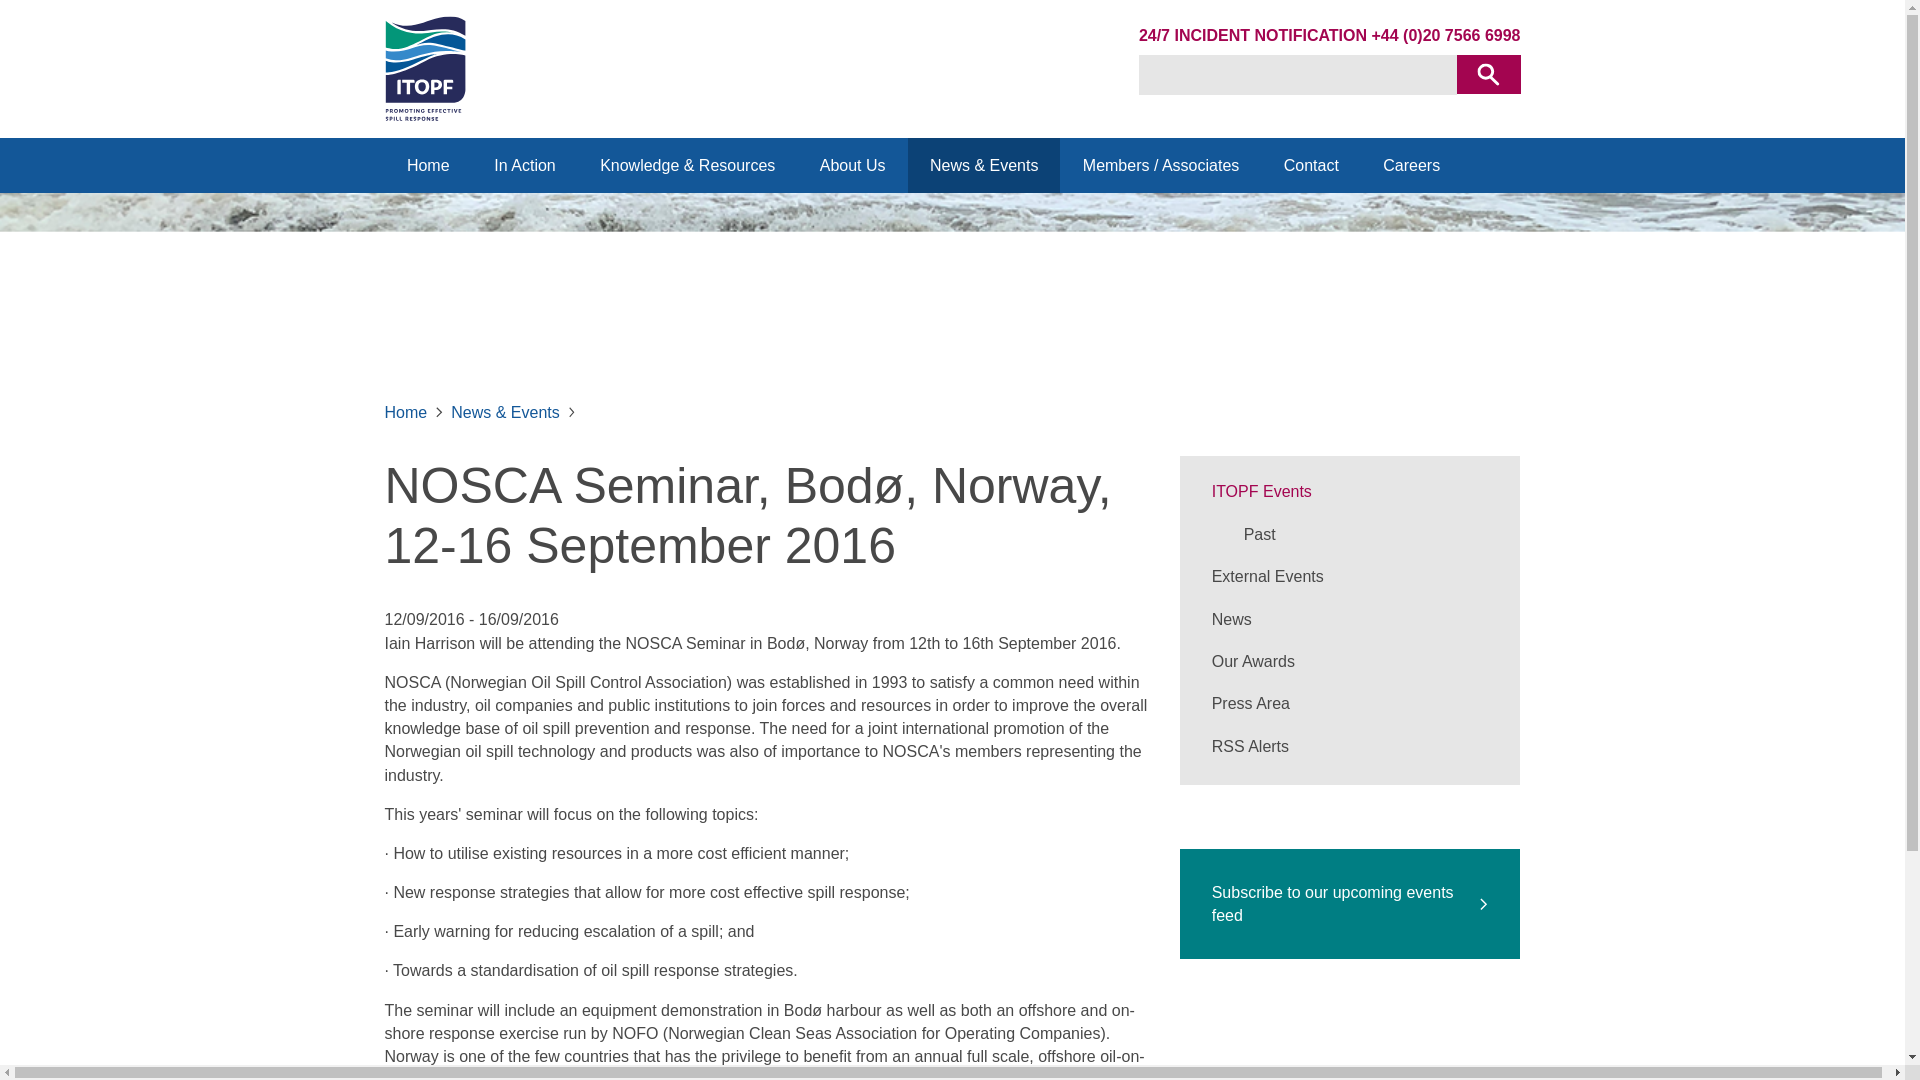 This screenshot has width=1920, height=1080. Describe the element at coordinates (524, 166) in the screenshot. I see `In Action` at that location.